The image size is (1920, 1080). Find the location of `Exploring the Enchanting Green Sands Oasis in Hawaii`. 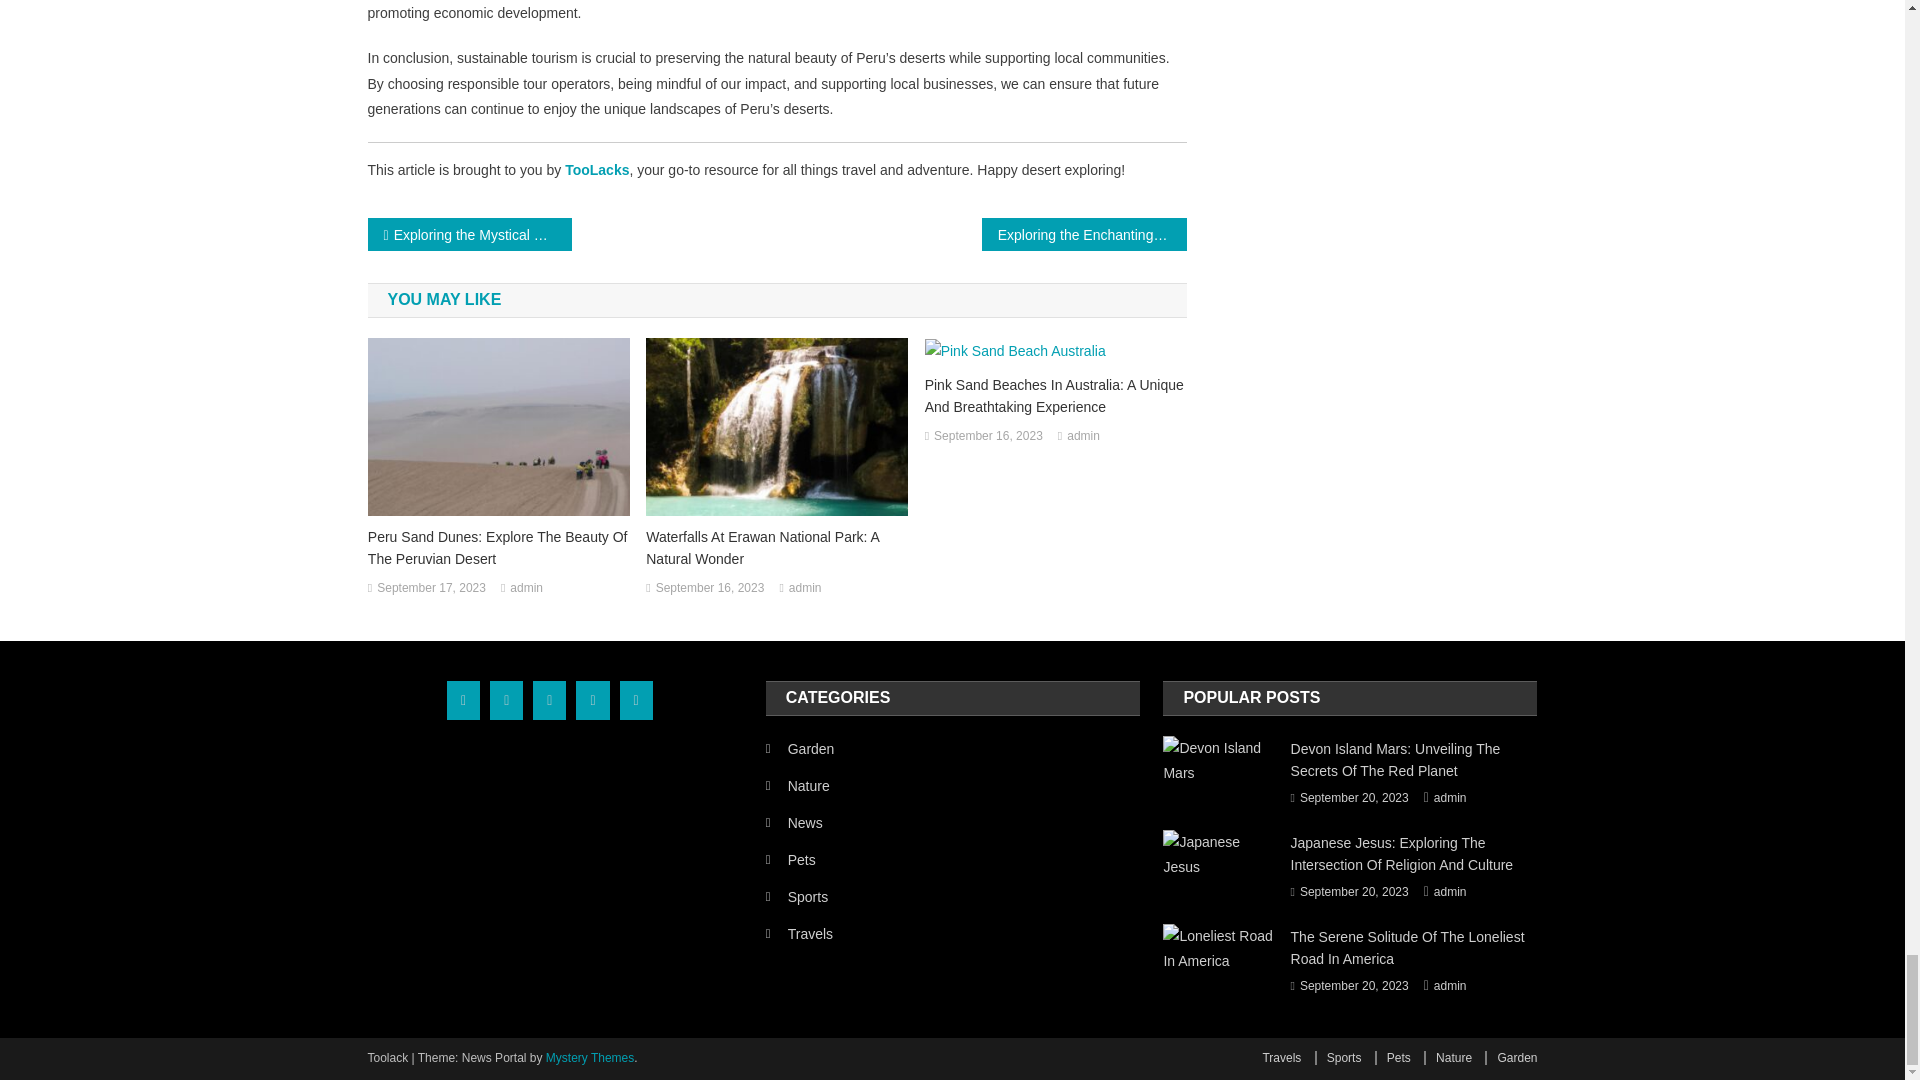

Exploring the Enchanting Green Sands Oasis in Hawaii is located at coordinates (1084, 234).